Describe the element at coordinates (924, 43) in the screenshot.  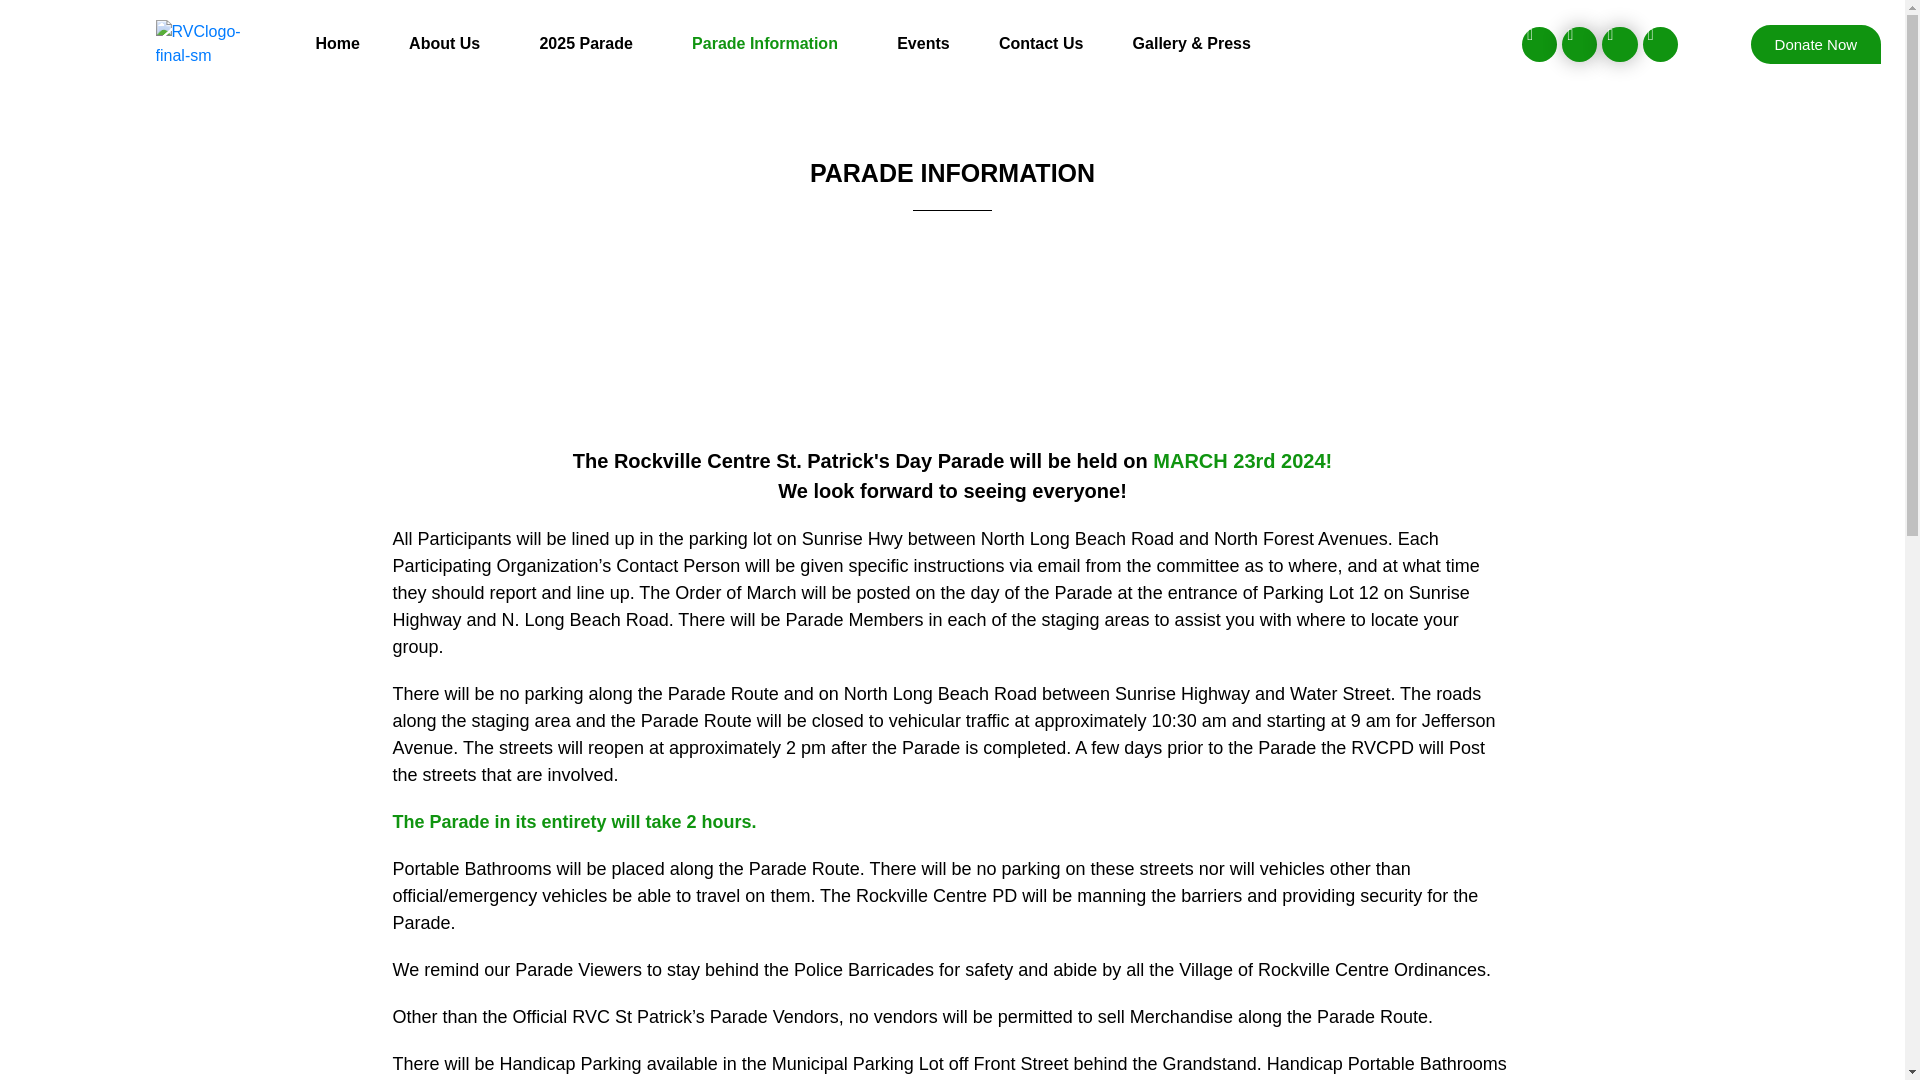
I see `Events` at that location.